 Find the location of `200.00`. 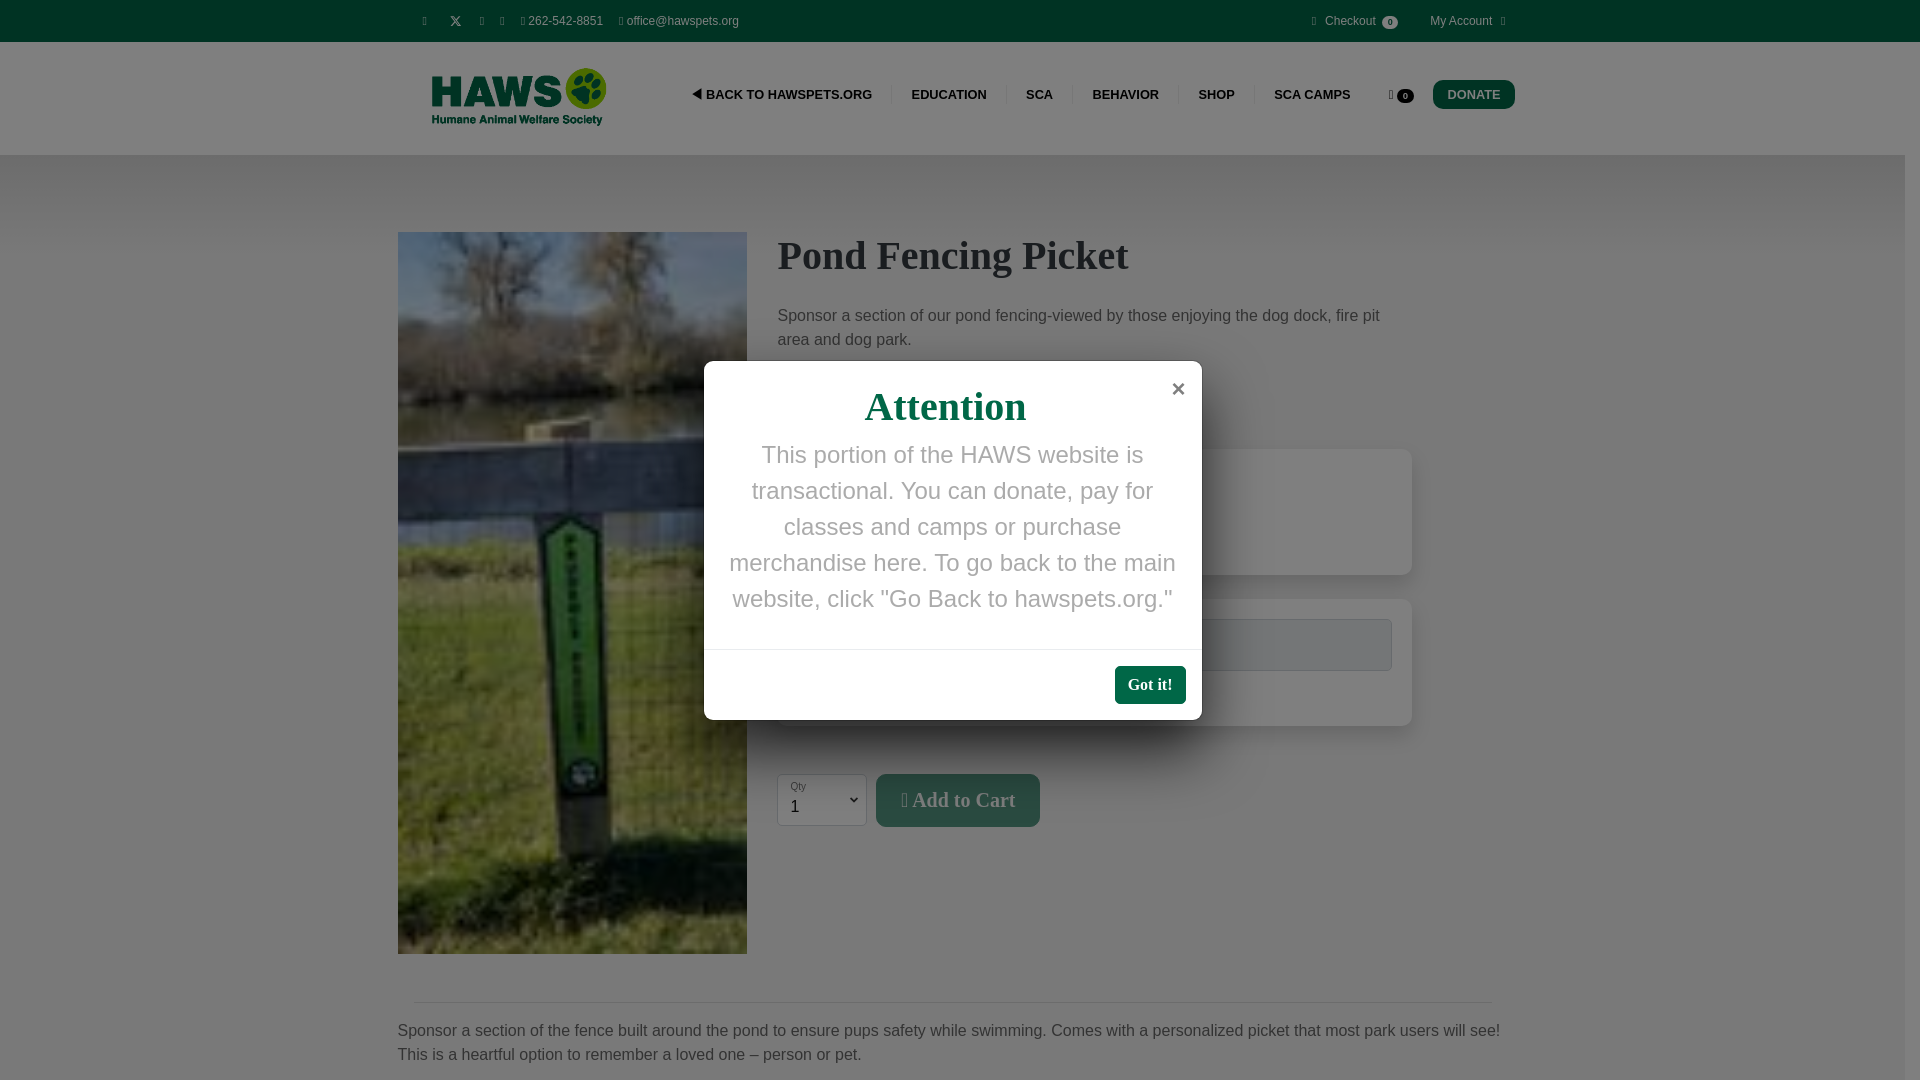

200.00 is located at coordinates (809, 386).